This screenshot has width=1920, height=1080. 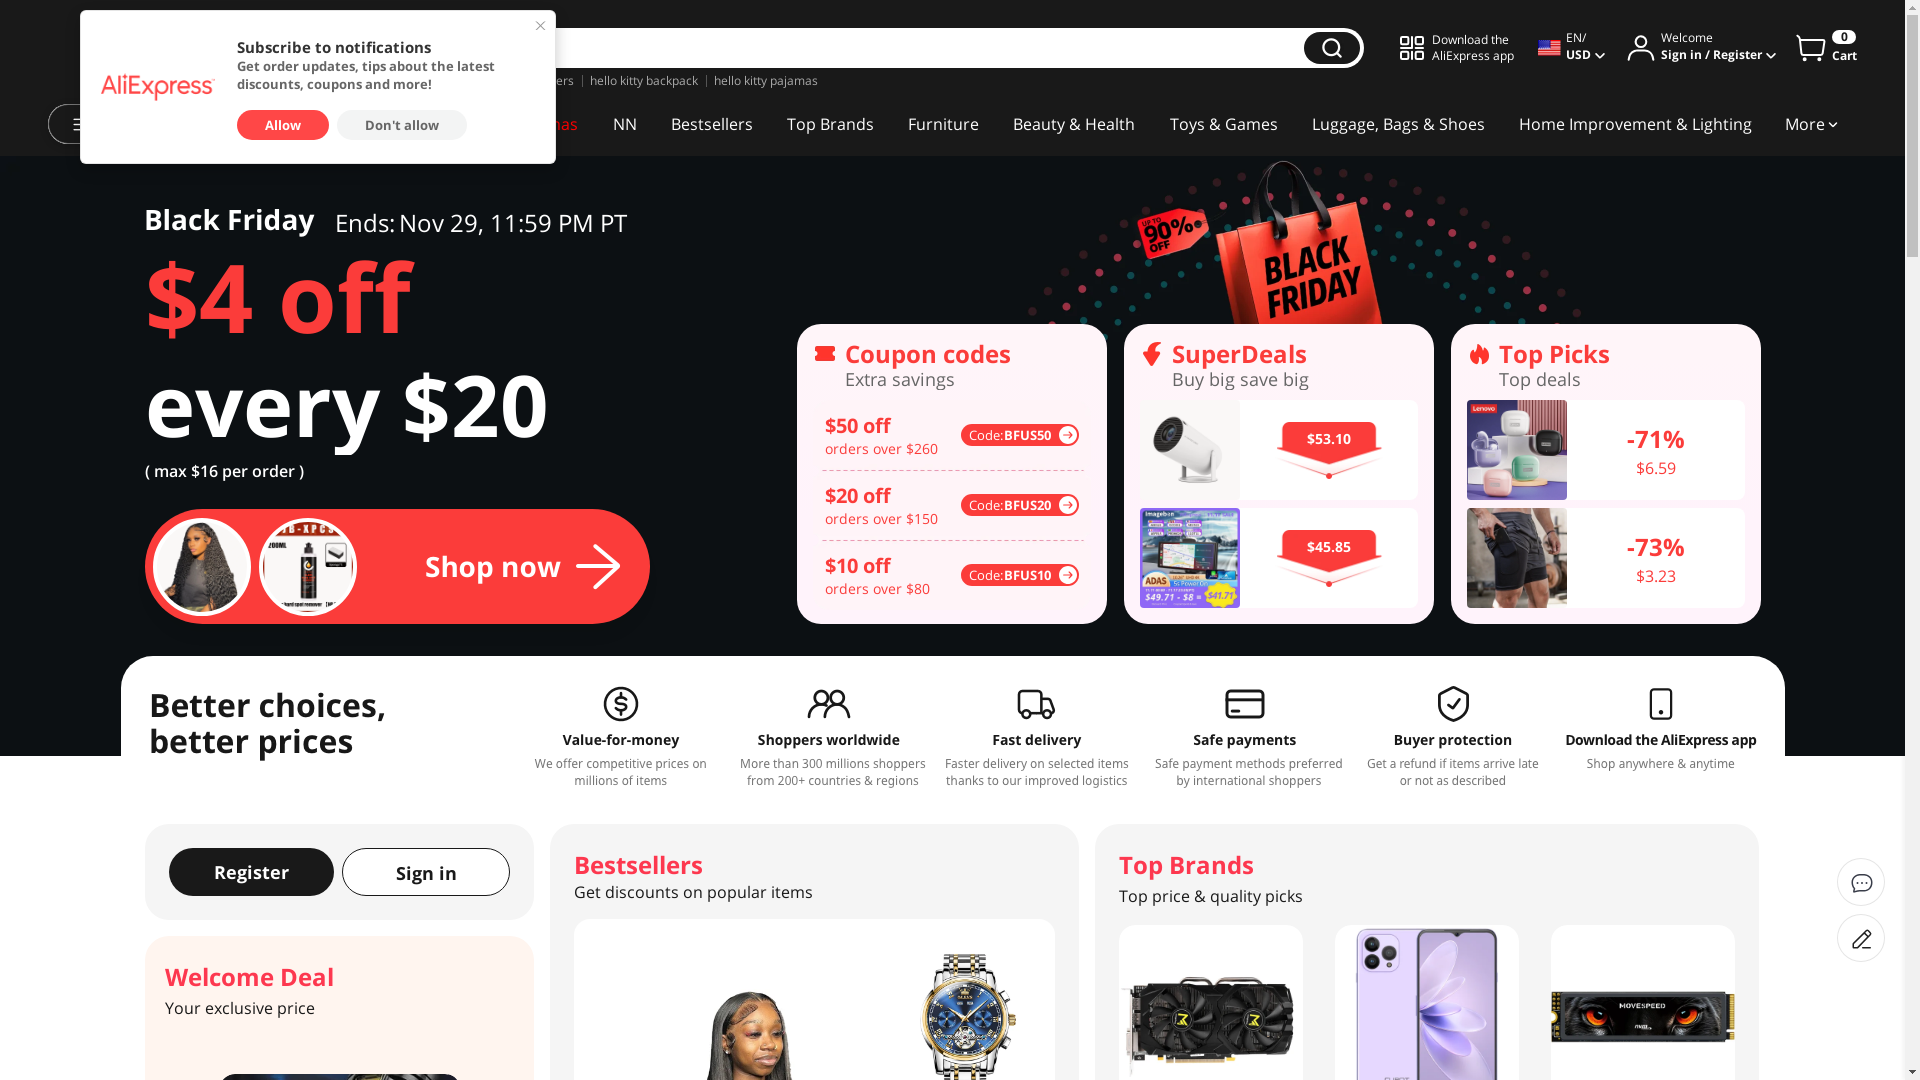 I want to click on Furniture, so click(x=944, y=124).